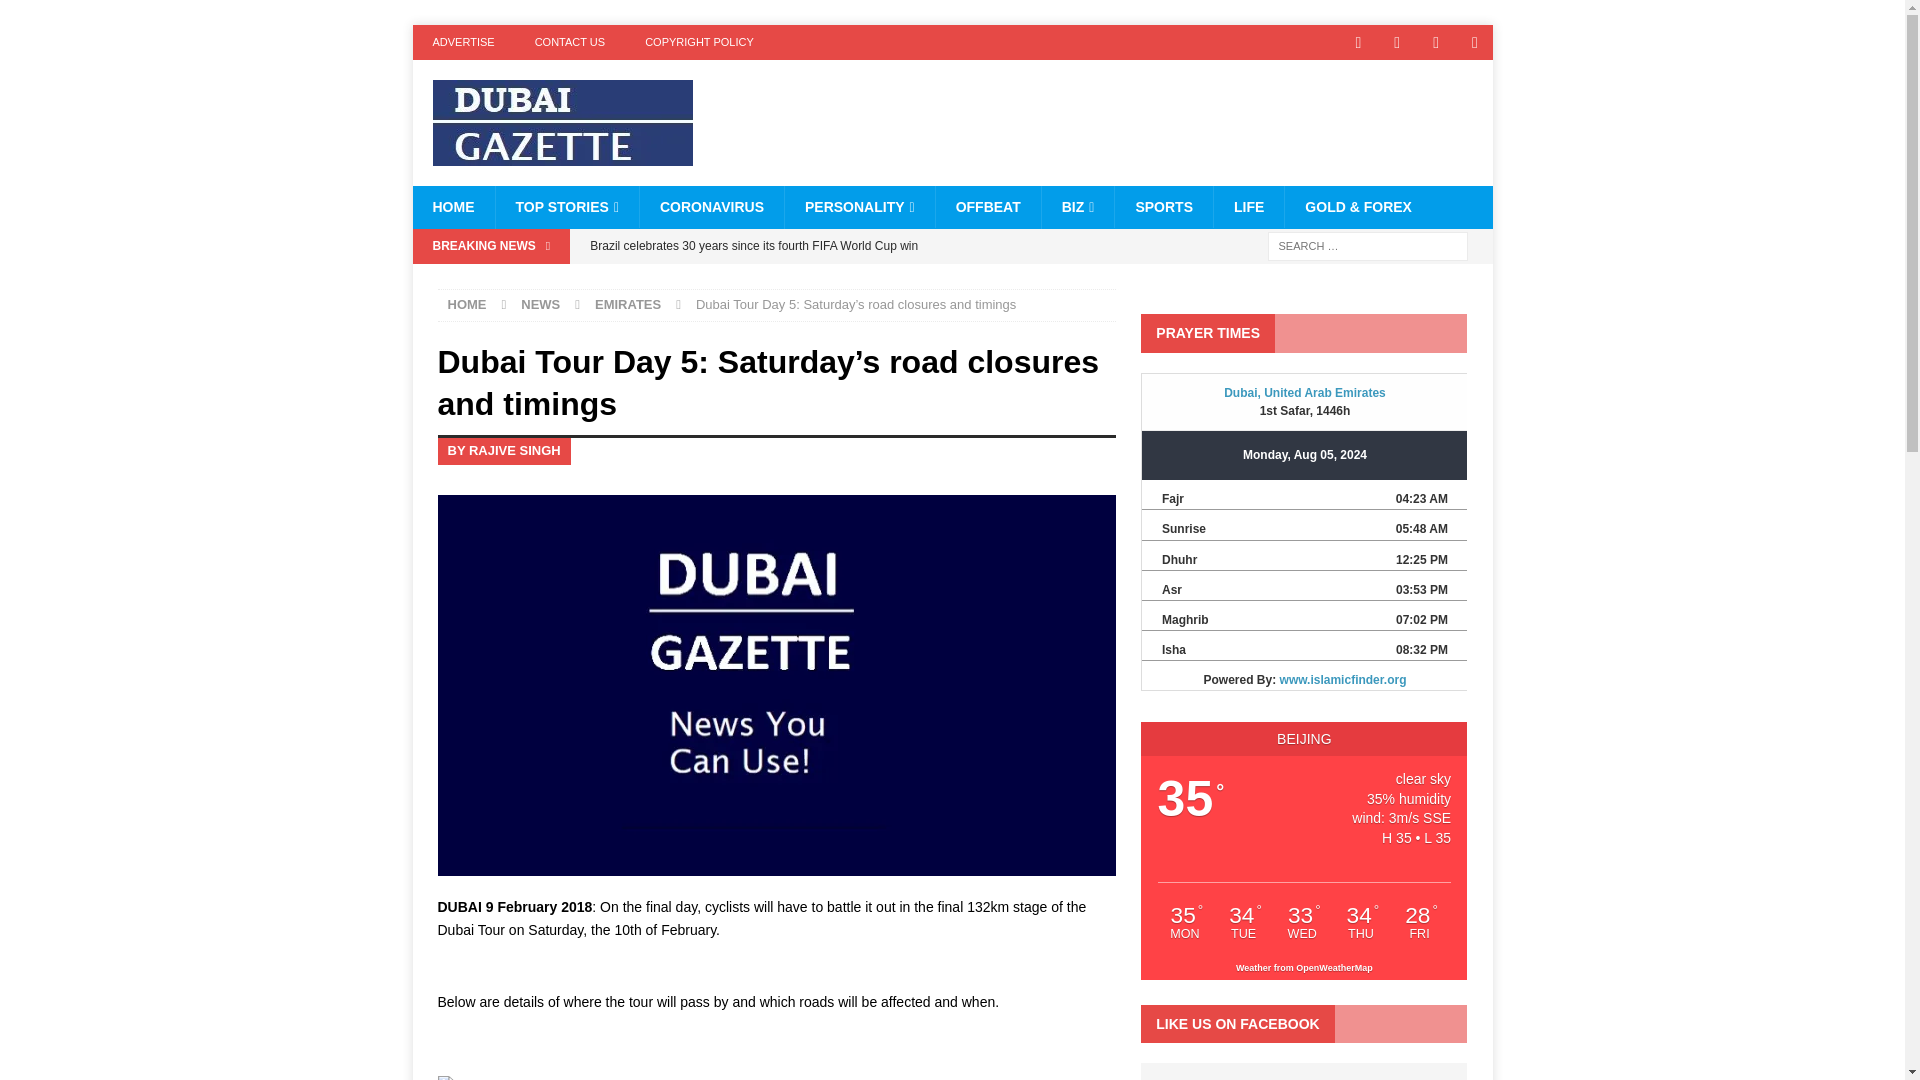 This screenshot has height=1080, width=1920. Describe the element at coordinates (699, 42) in the screenshot. I see `COPYRIGHT POLICY` at that location.